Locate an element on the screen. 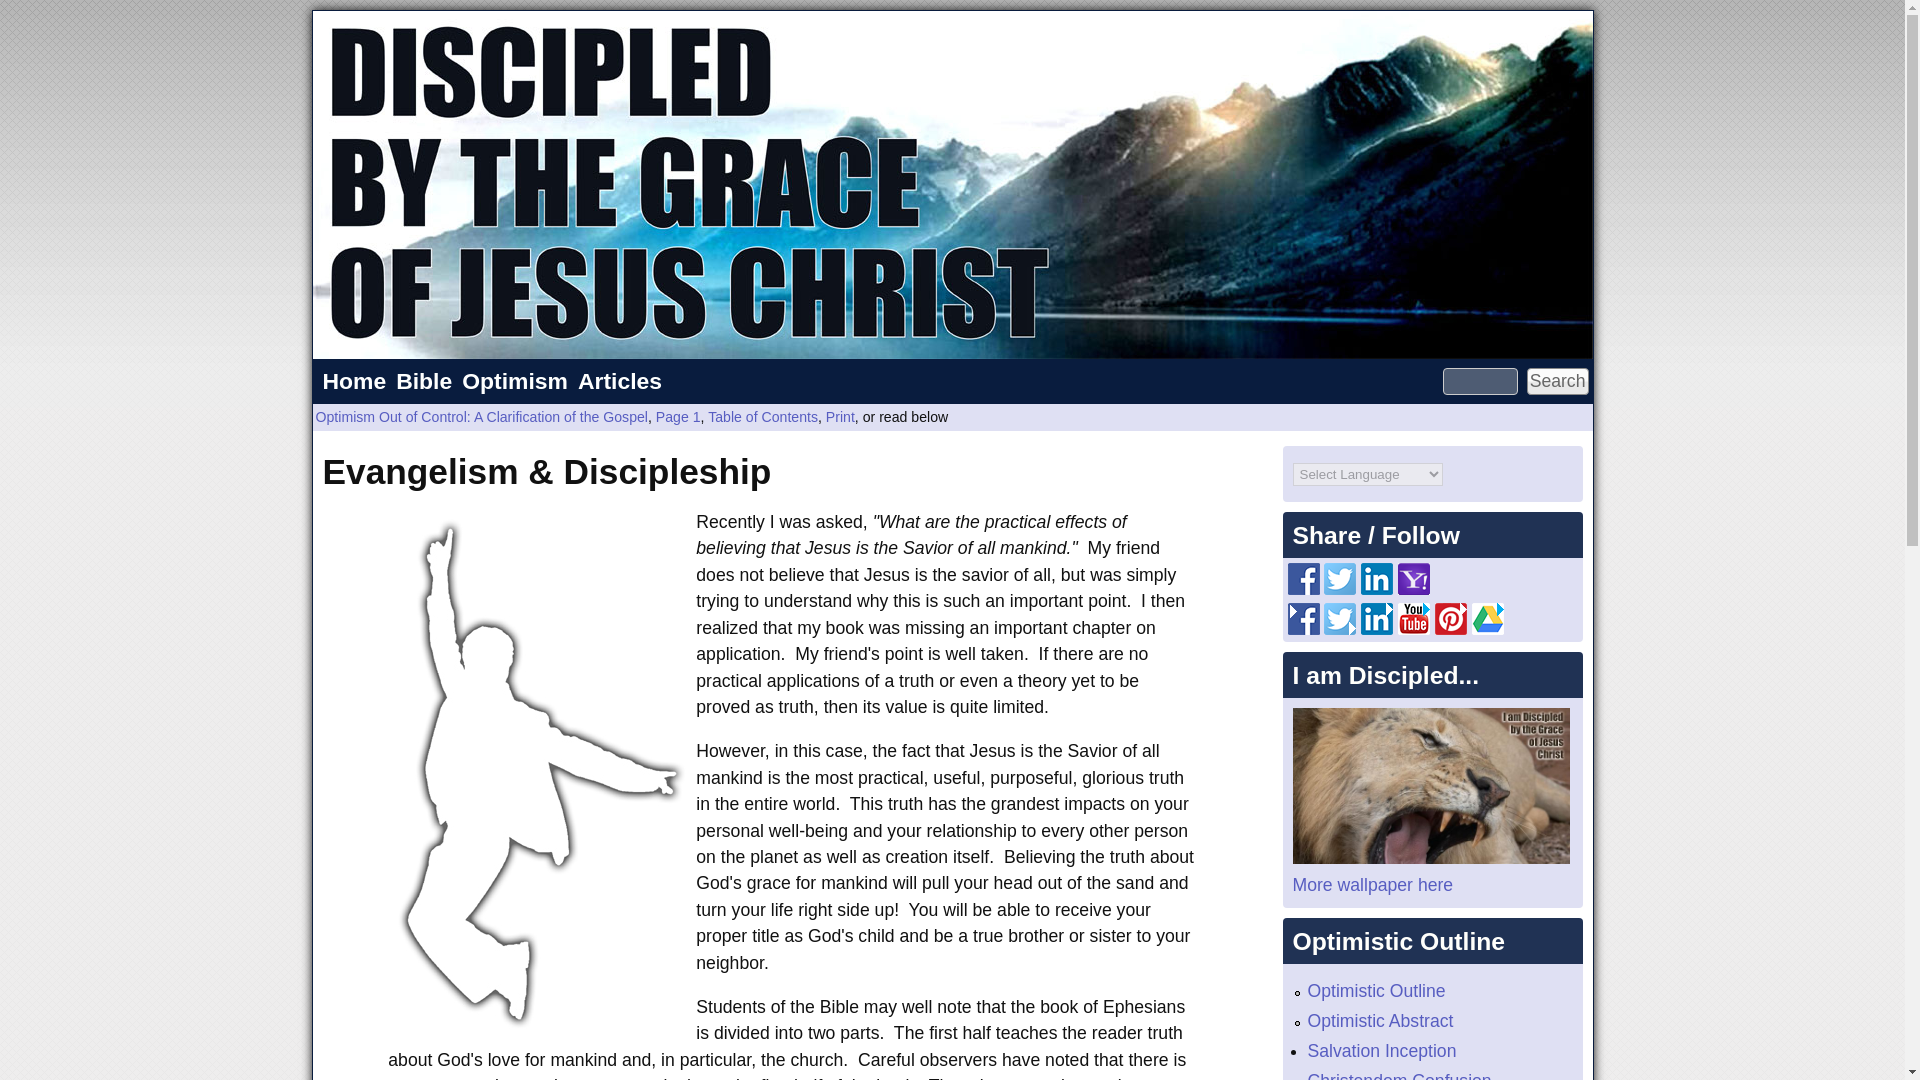 The height and width of the screenshot is (1080, 1920). Optimism is located at coordinates (514, 381).